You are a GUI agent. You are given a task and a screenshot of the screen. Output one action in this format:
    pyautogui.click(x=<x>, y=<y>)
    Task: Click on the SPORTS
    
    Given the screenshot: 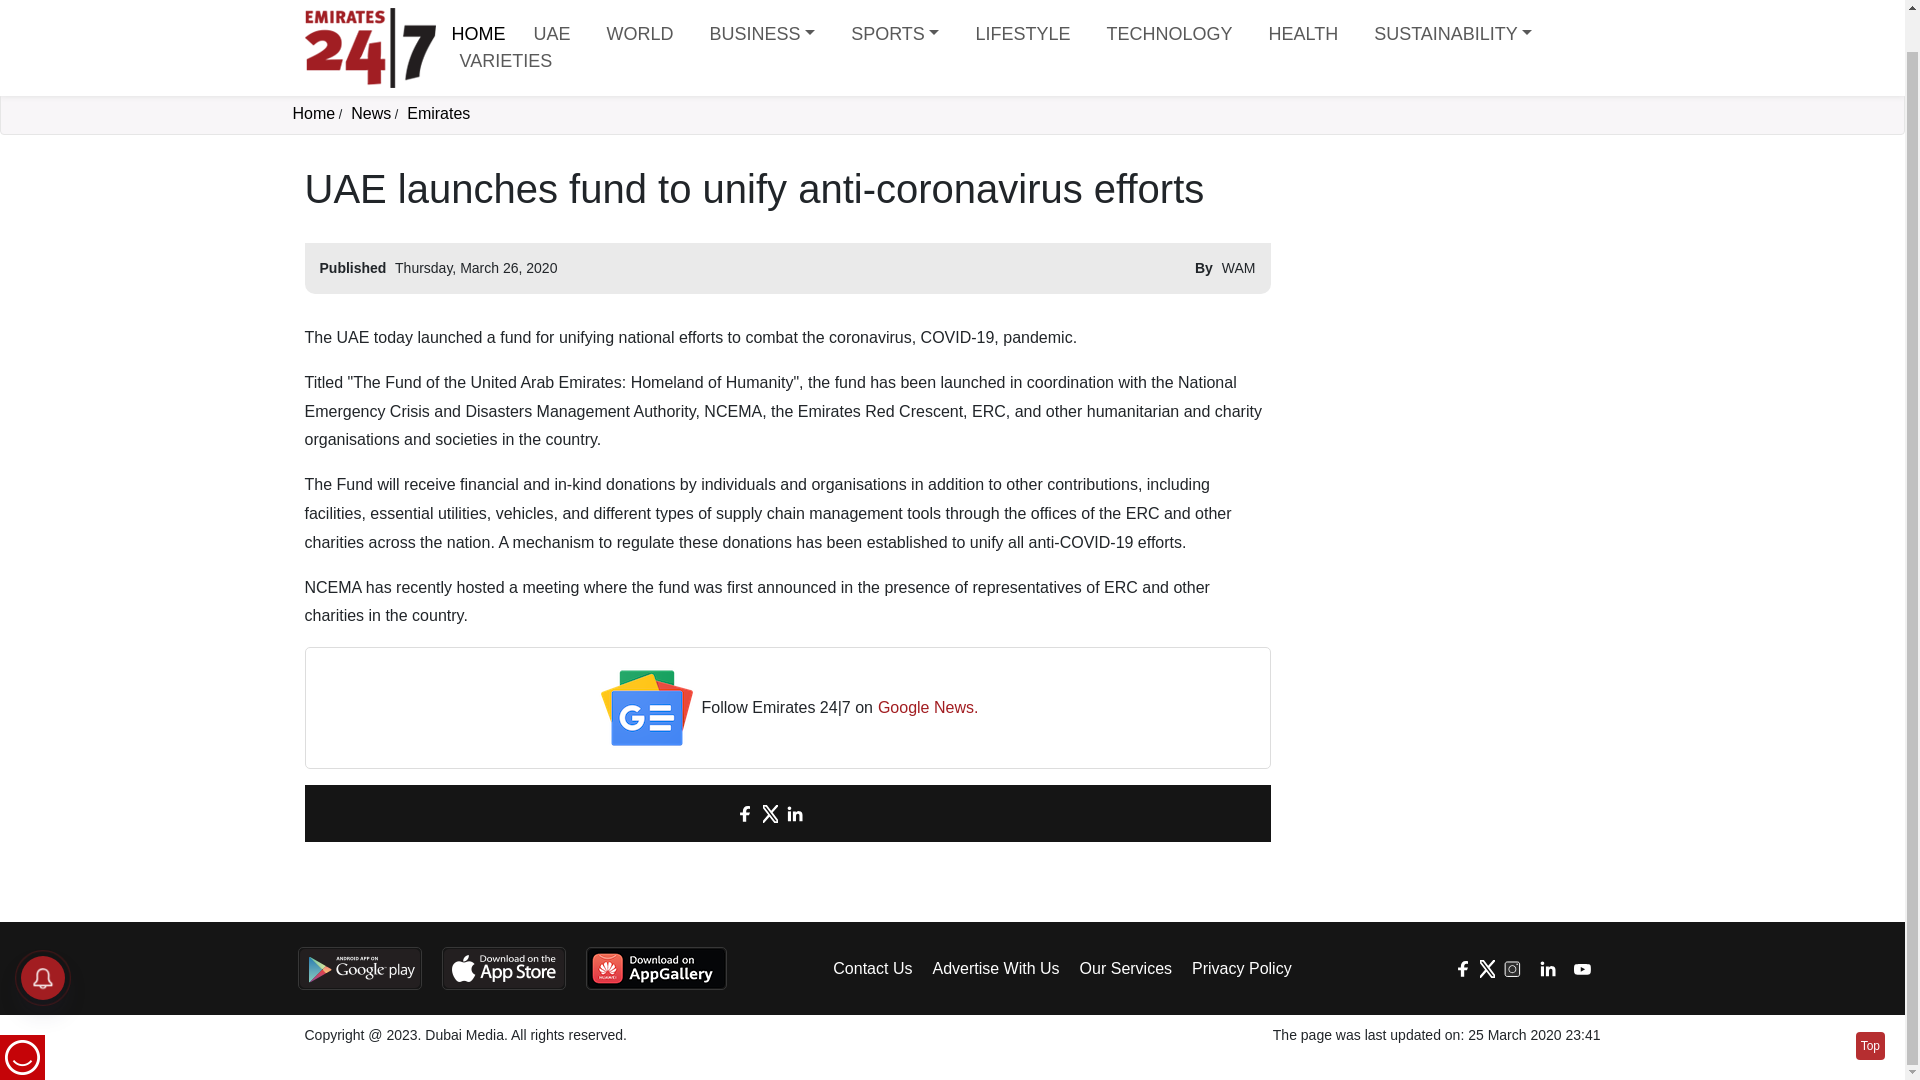 What is the action you would take?
    pyautogui.click(x=894, y=32)
    